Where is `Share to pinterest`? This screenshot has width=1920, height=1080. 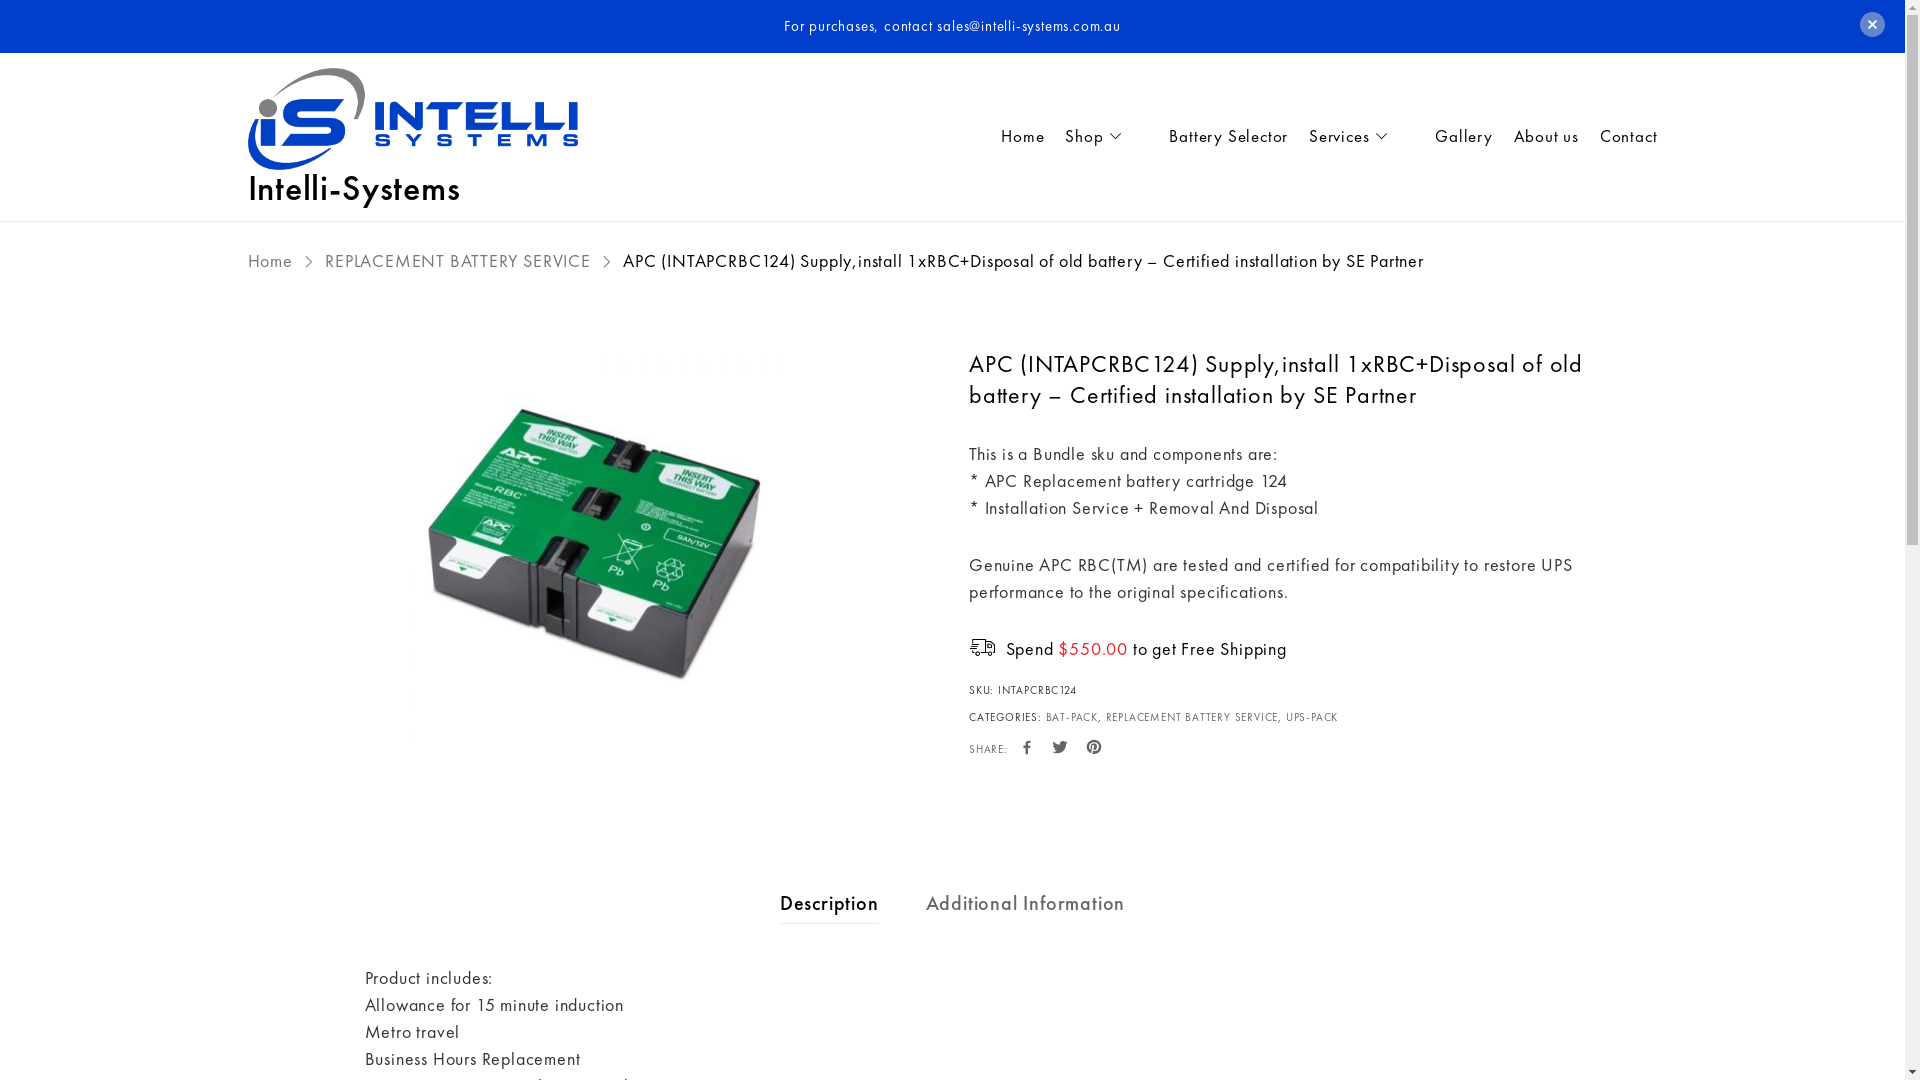
Share to pinterest is located at coordinates (1094, 748).